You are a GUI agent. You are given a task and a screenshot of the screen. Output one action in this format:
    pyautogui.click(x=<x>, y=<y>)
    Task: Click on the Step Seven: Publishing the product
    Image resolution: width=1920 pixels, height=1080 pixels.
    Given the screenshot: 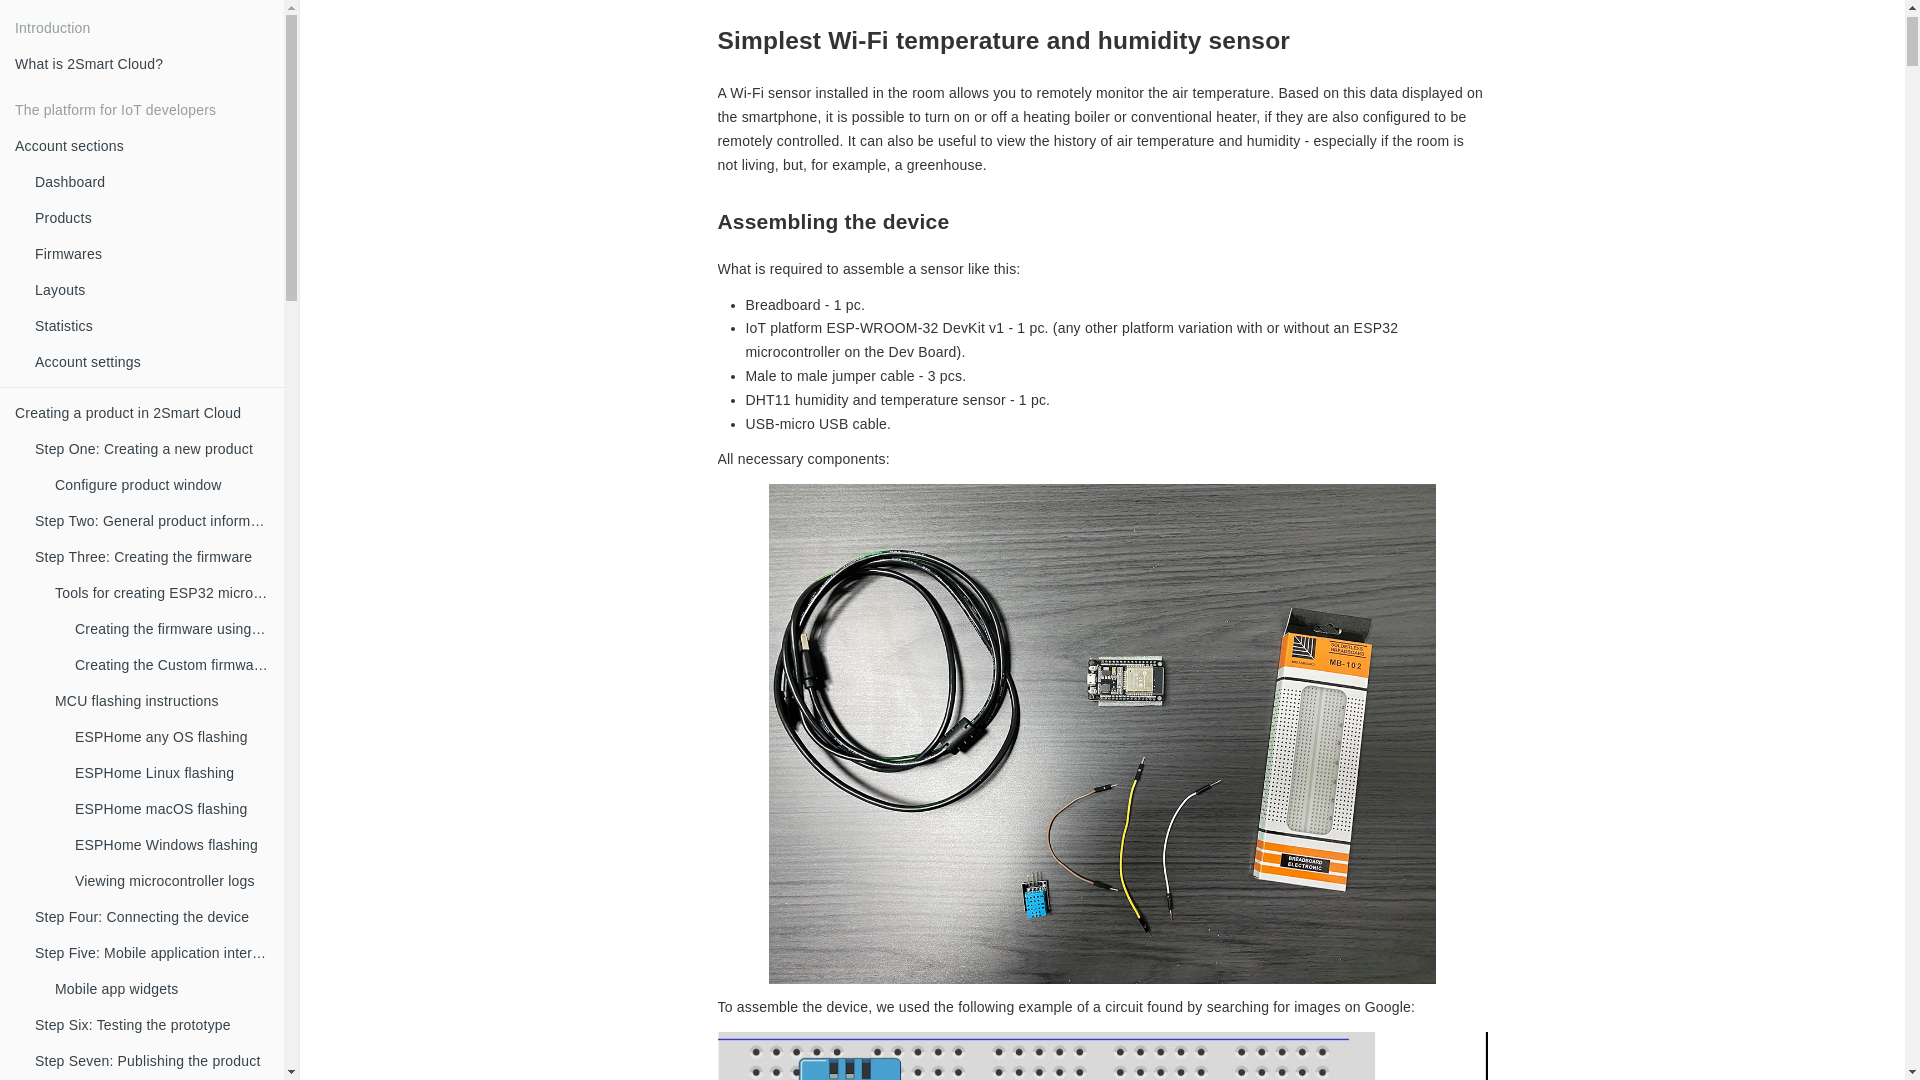 What is the action you would take?
    pyautogui.click(x=152, y=1061)
    